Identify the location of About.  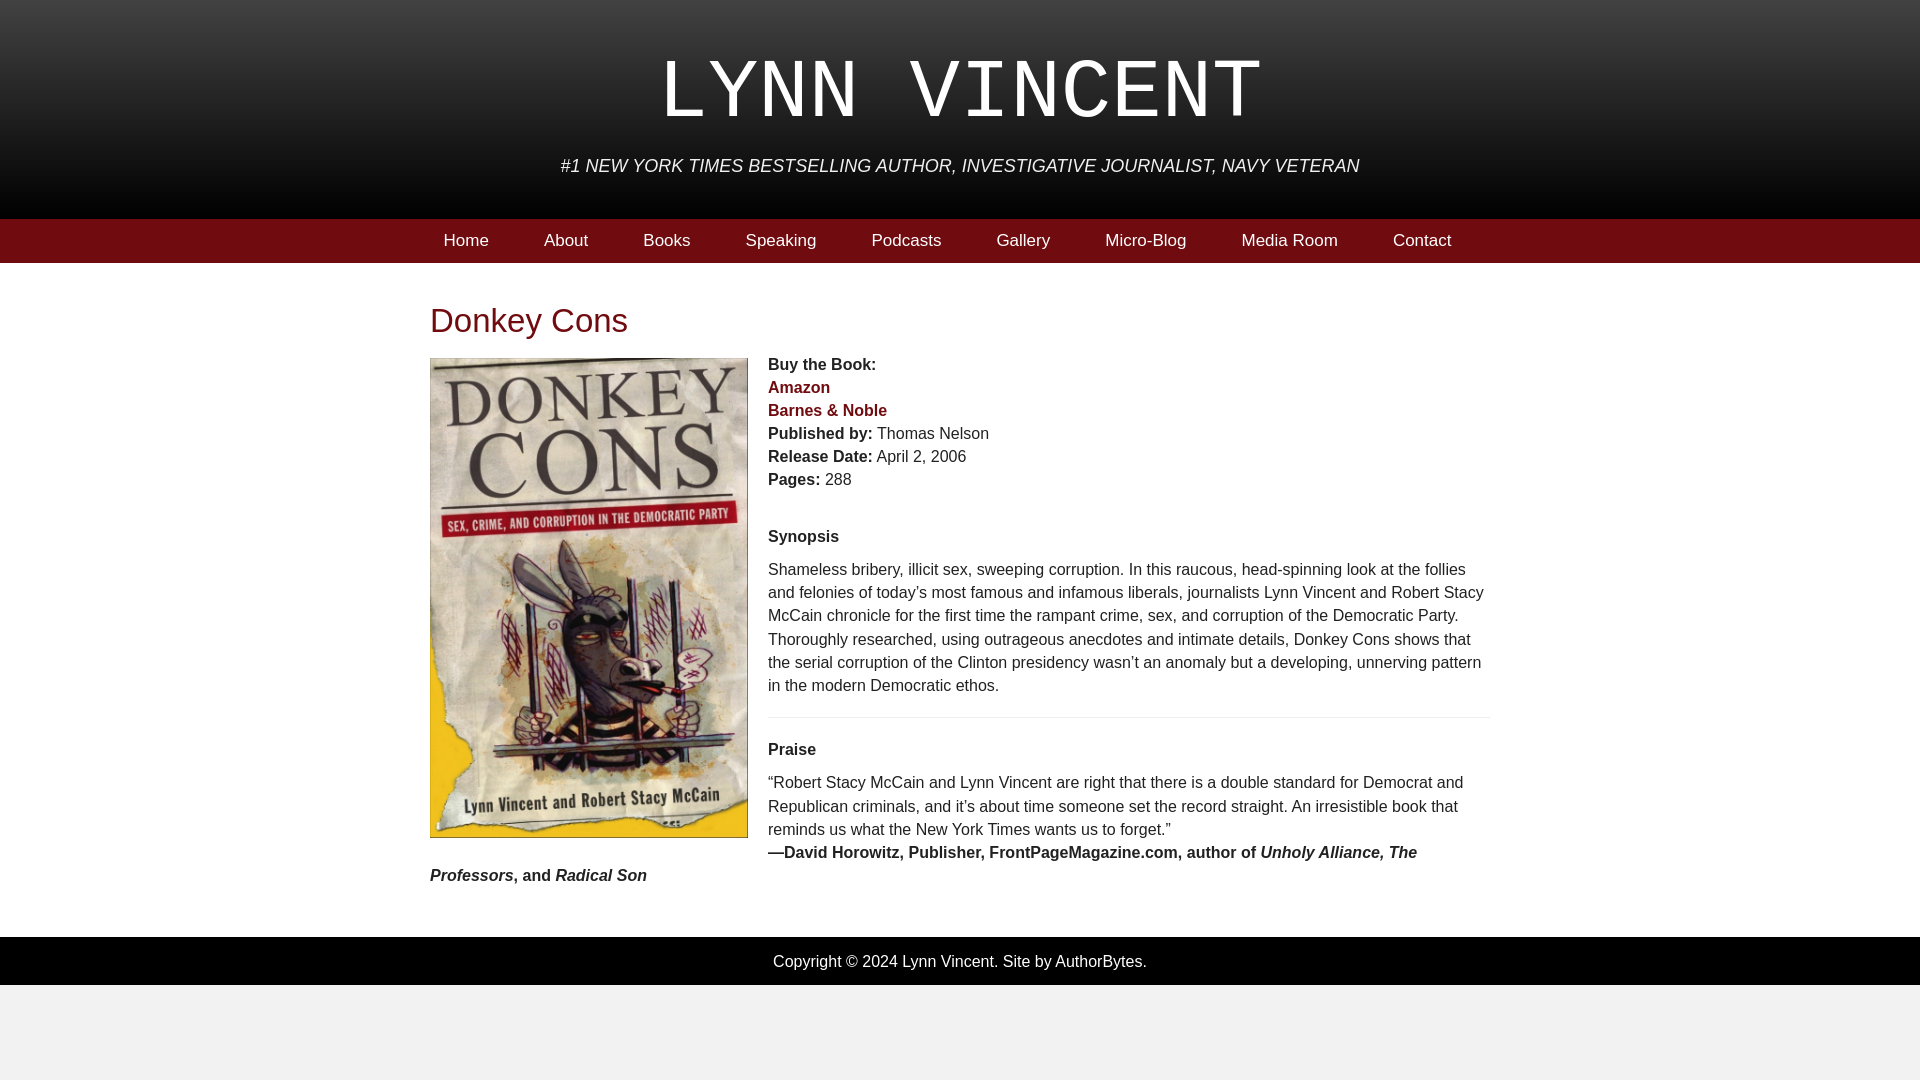
(578, 241).